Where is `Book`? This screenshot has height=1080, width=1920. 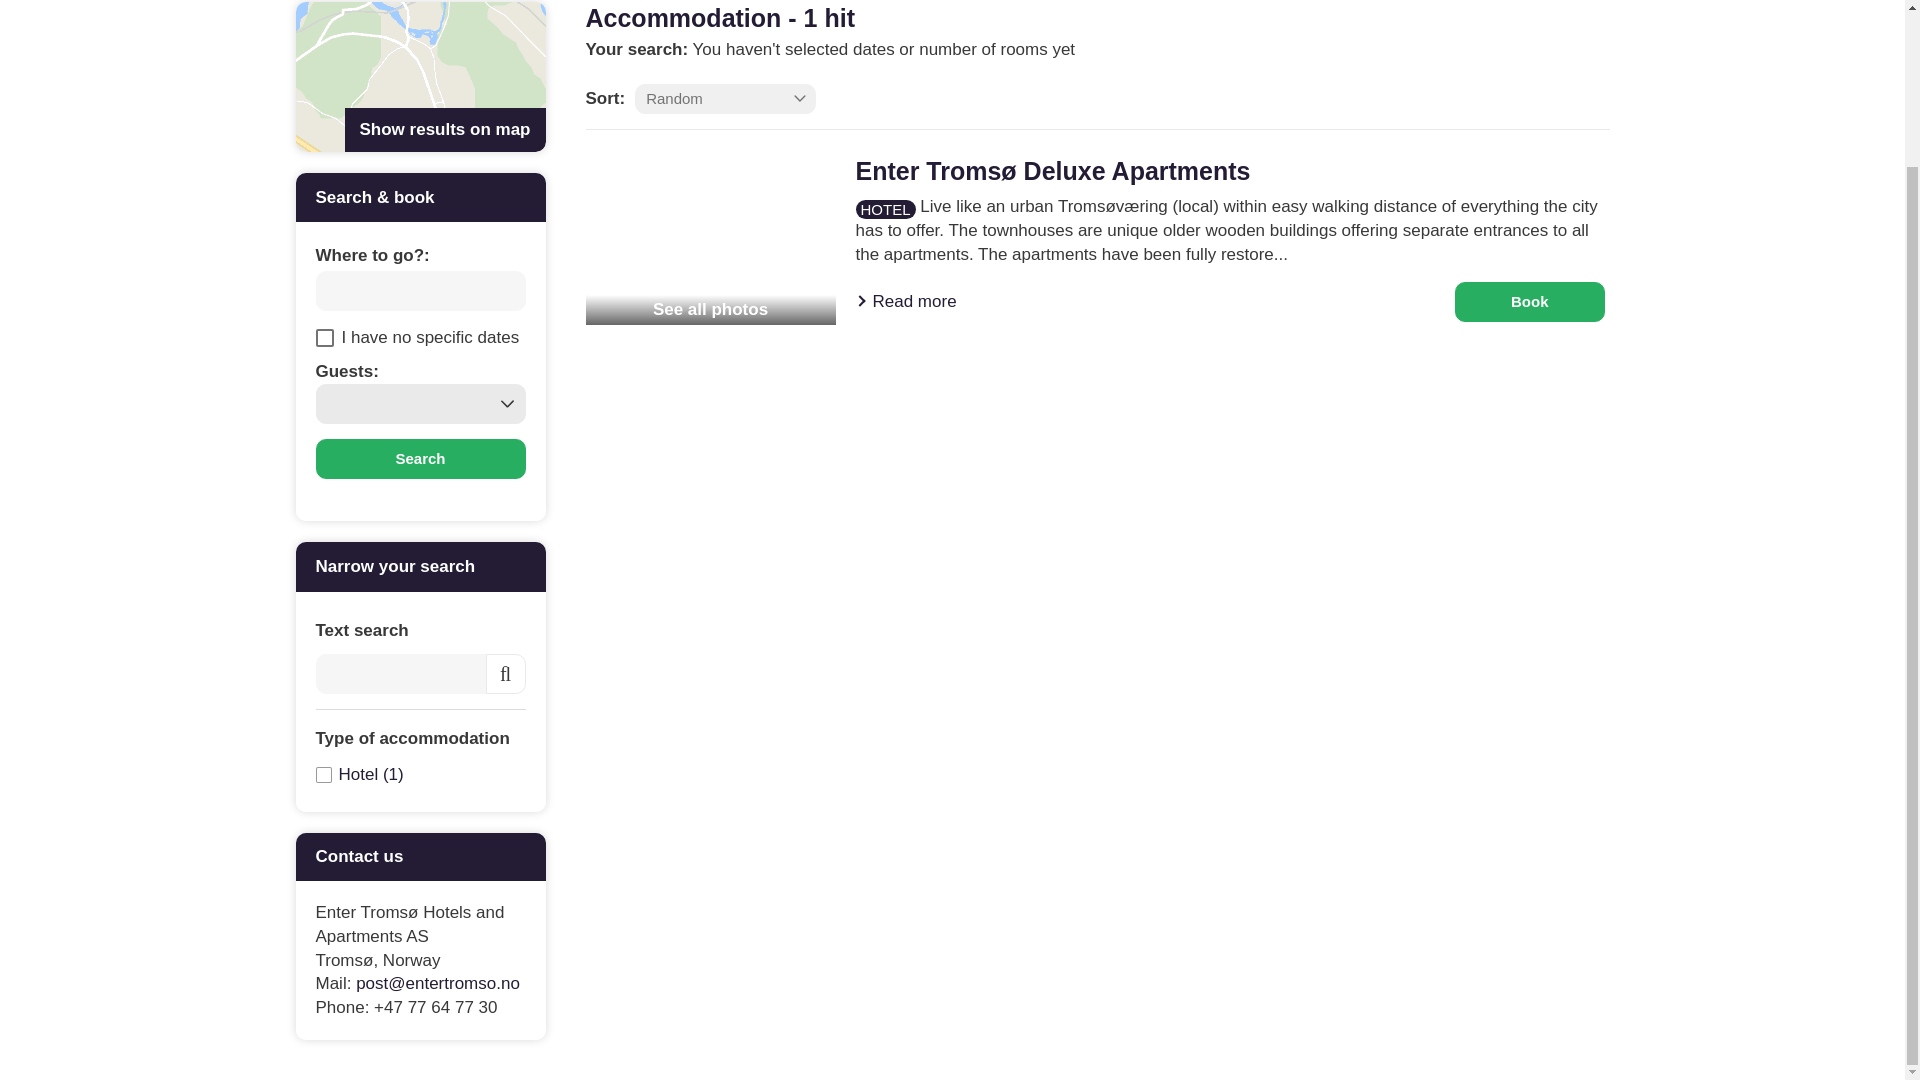
Book is located at coordinates (1530, 301).